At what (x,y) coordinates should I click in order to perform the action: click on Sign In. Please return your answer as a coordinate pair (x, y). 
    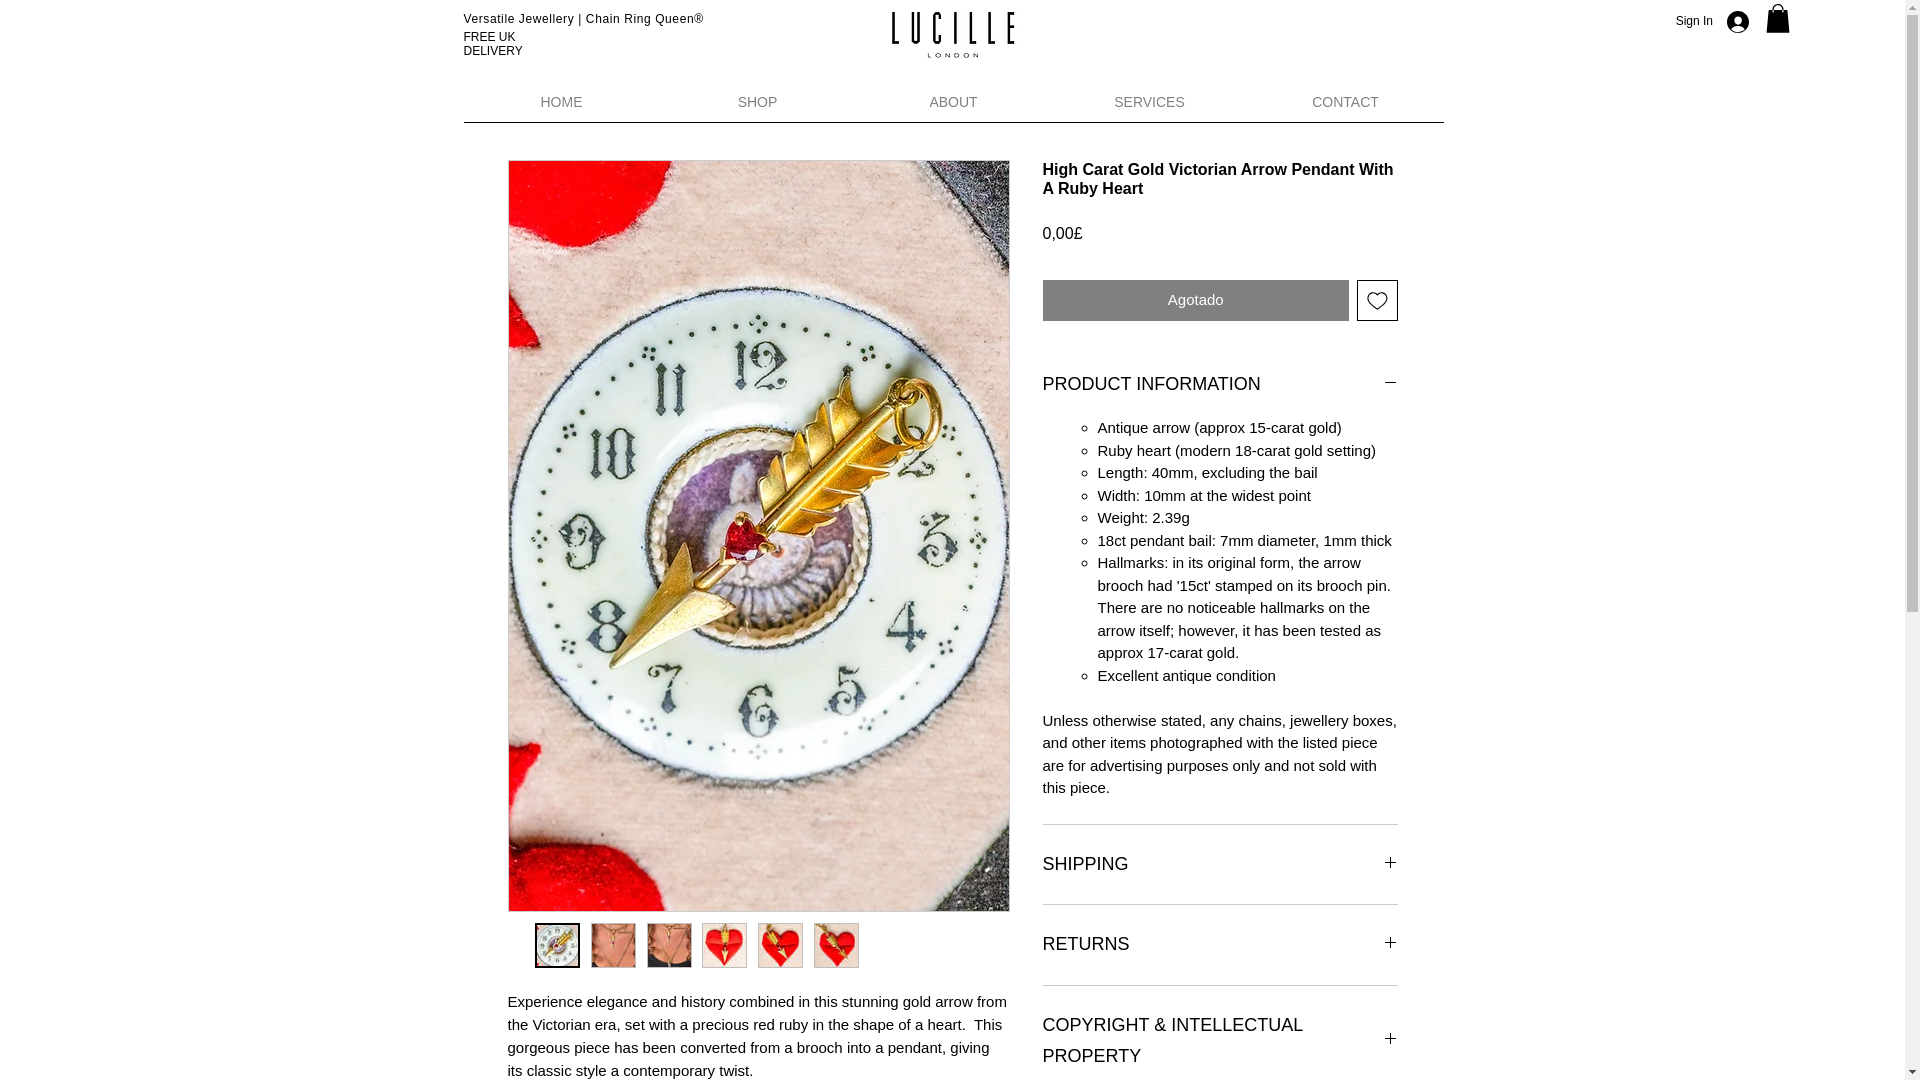
    Looking at the image, I should click on (1724, 20).